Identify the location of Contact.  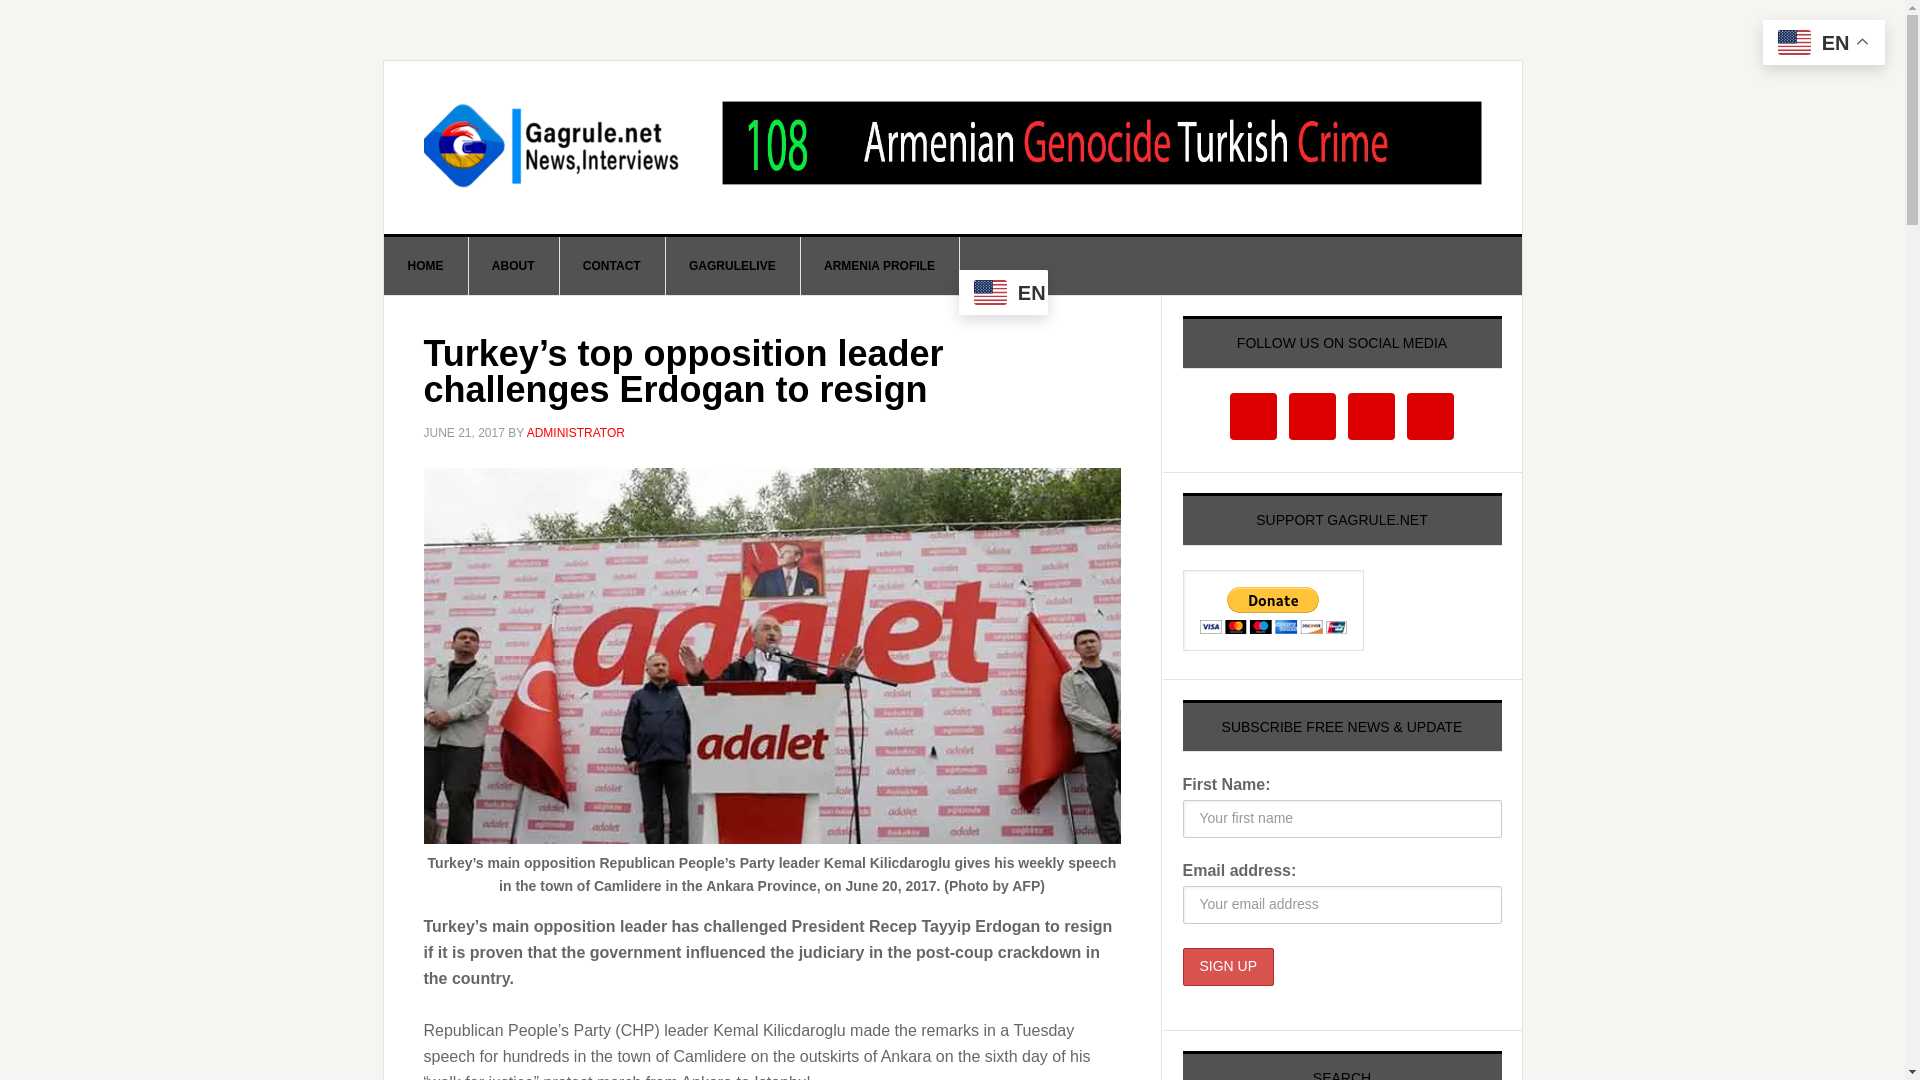
(612, 265).